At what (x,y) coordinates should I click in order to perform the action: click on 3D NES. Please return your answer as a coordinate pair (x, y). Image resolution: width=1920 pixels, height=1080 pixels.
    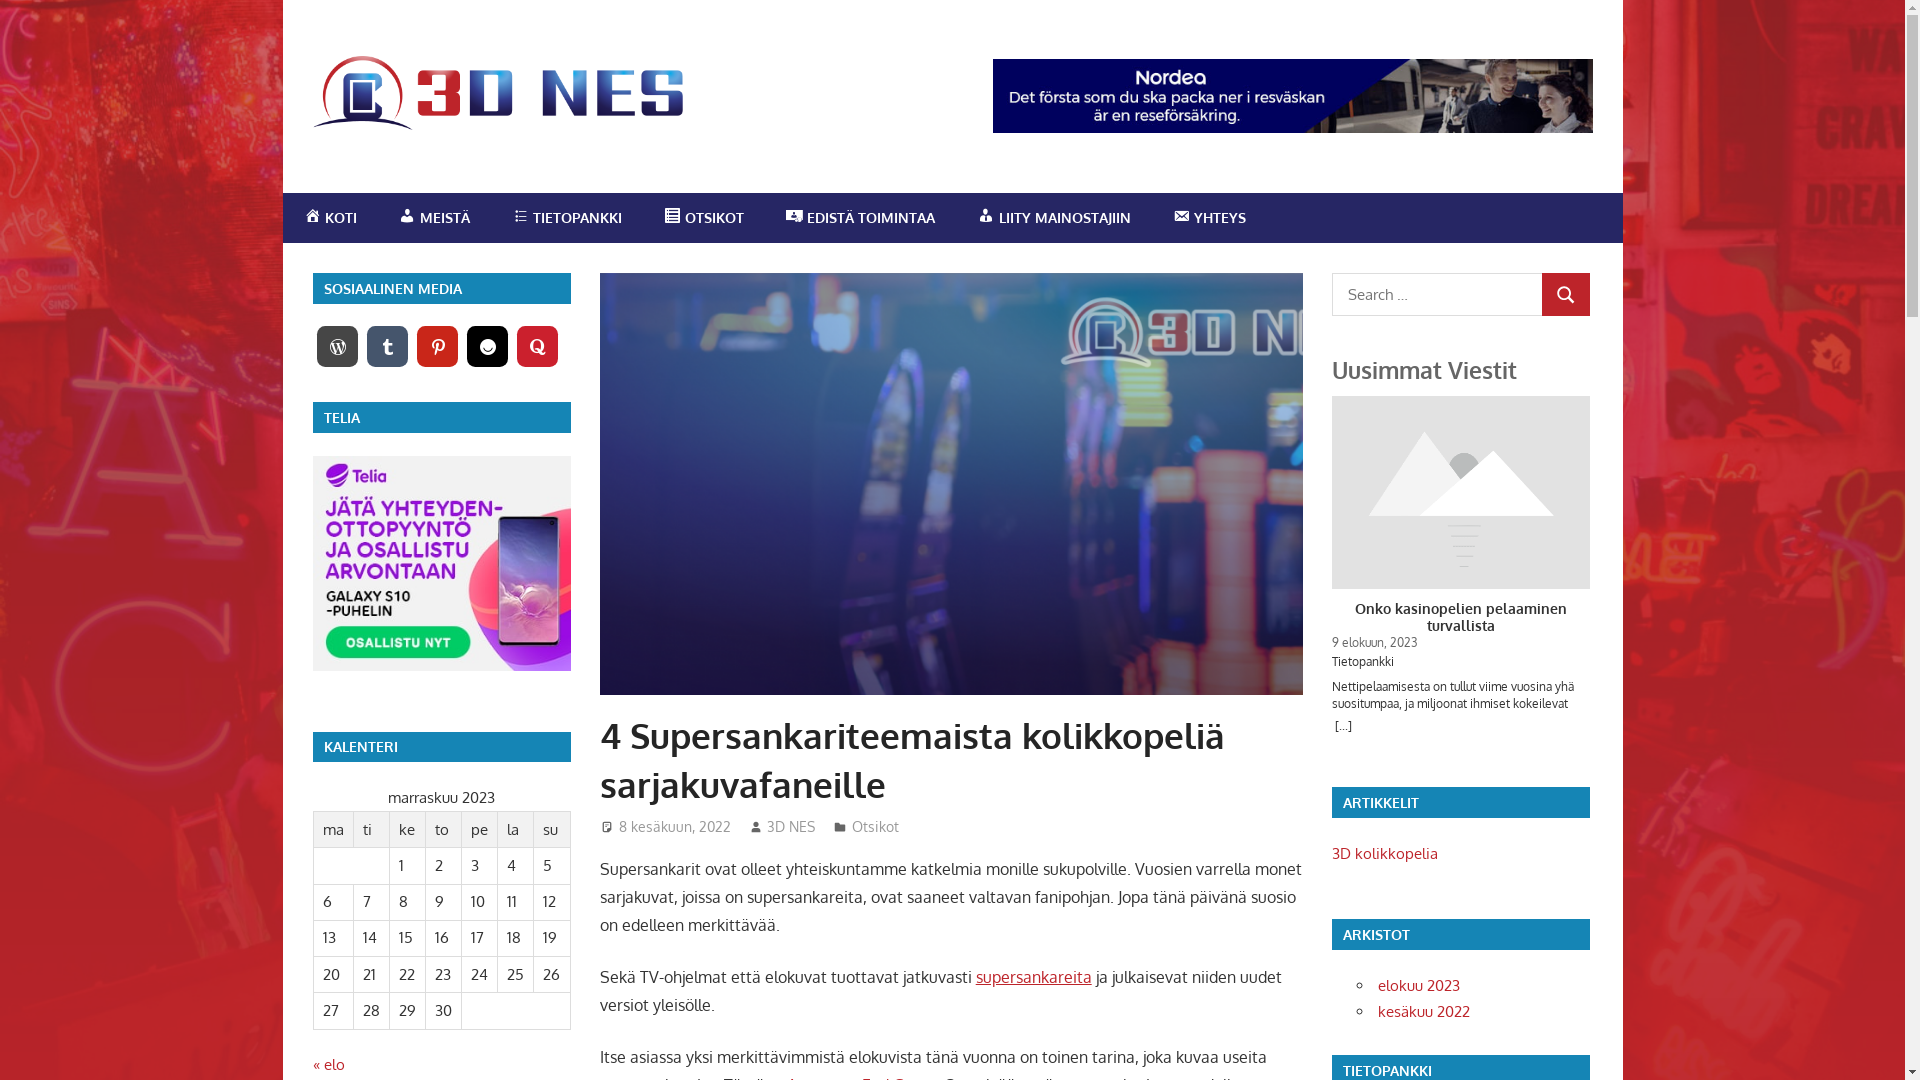
    Looking at the image, I should click on (791, 826).